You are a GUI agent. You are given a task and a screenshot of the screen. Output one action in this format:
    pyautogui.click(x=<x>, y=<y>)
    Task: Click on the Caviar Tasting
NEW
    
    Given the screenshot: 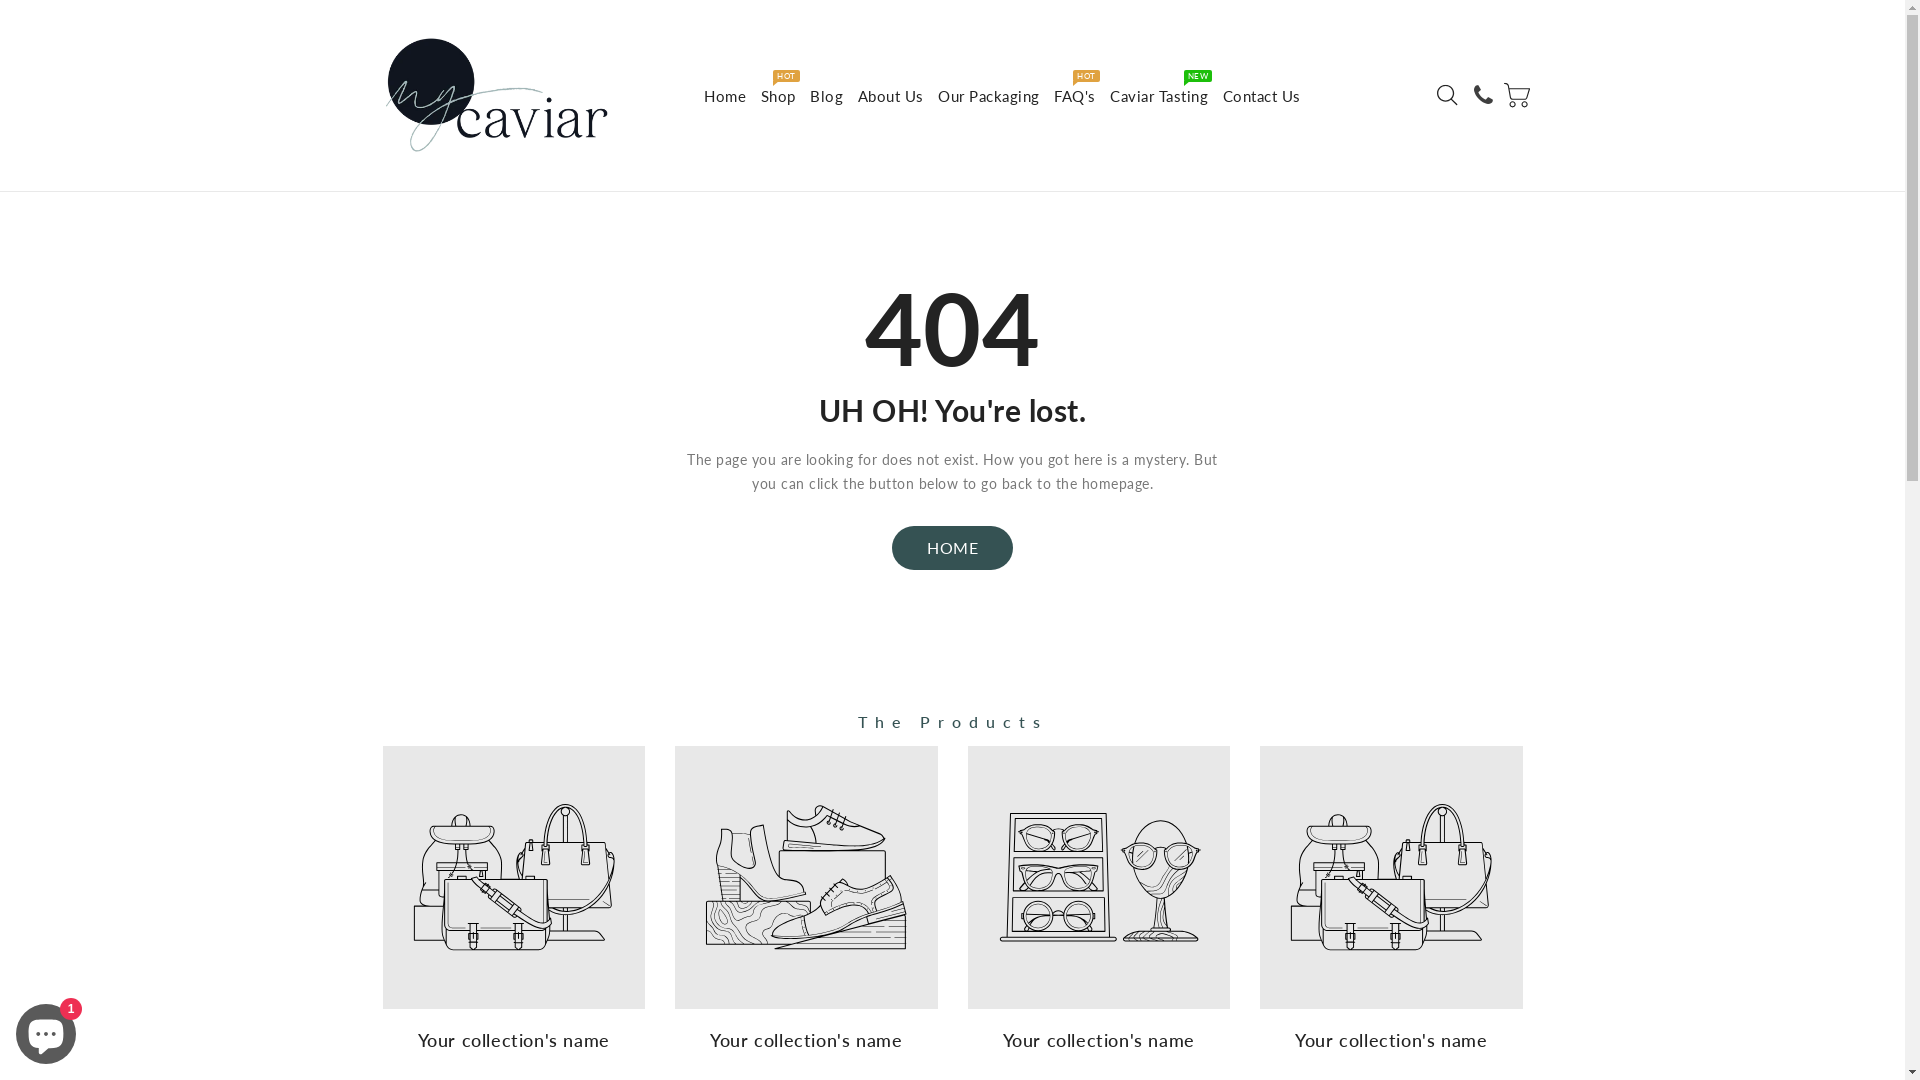 What is the action you would take?
    pyautogui.click(x=1159, y=96)
    